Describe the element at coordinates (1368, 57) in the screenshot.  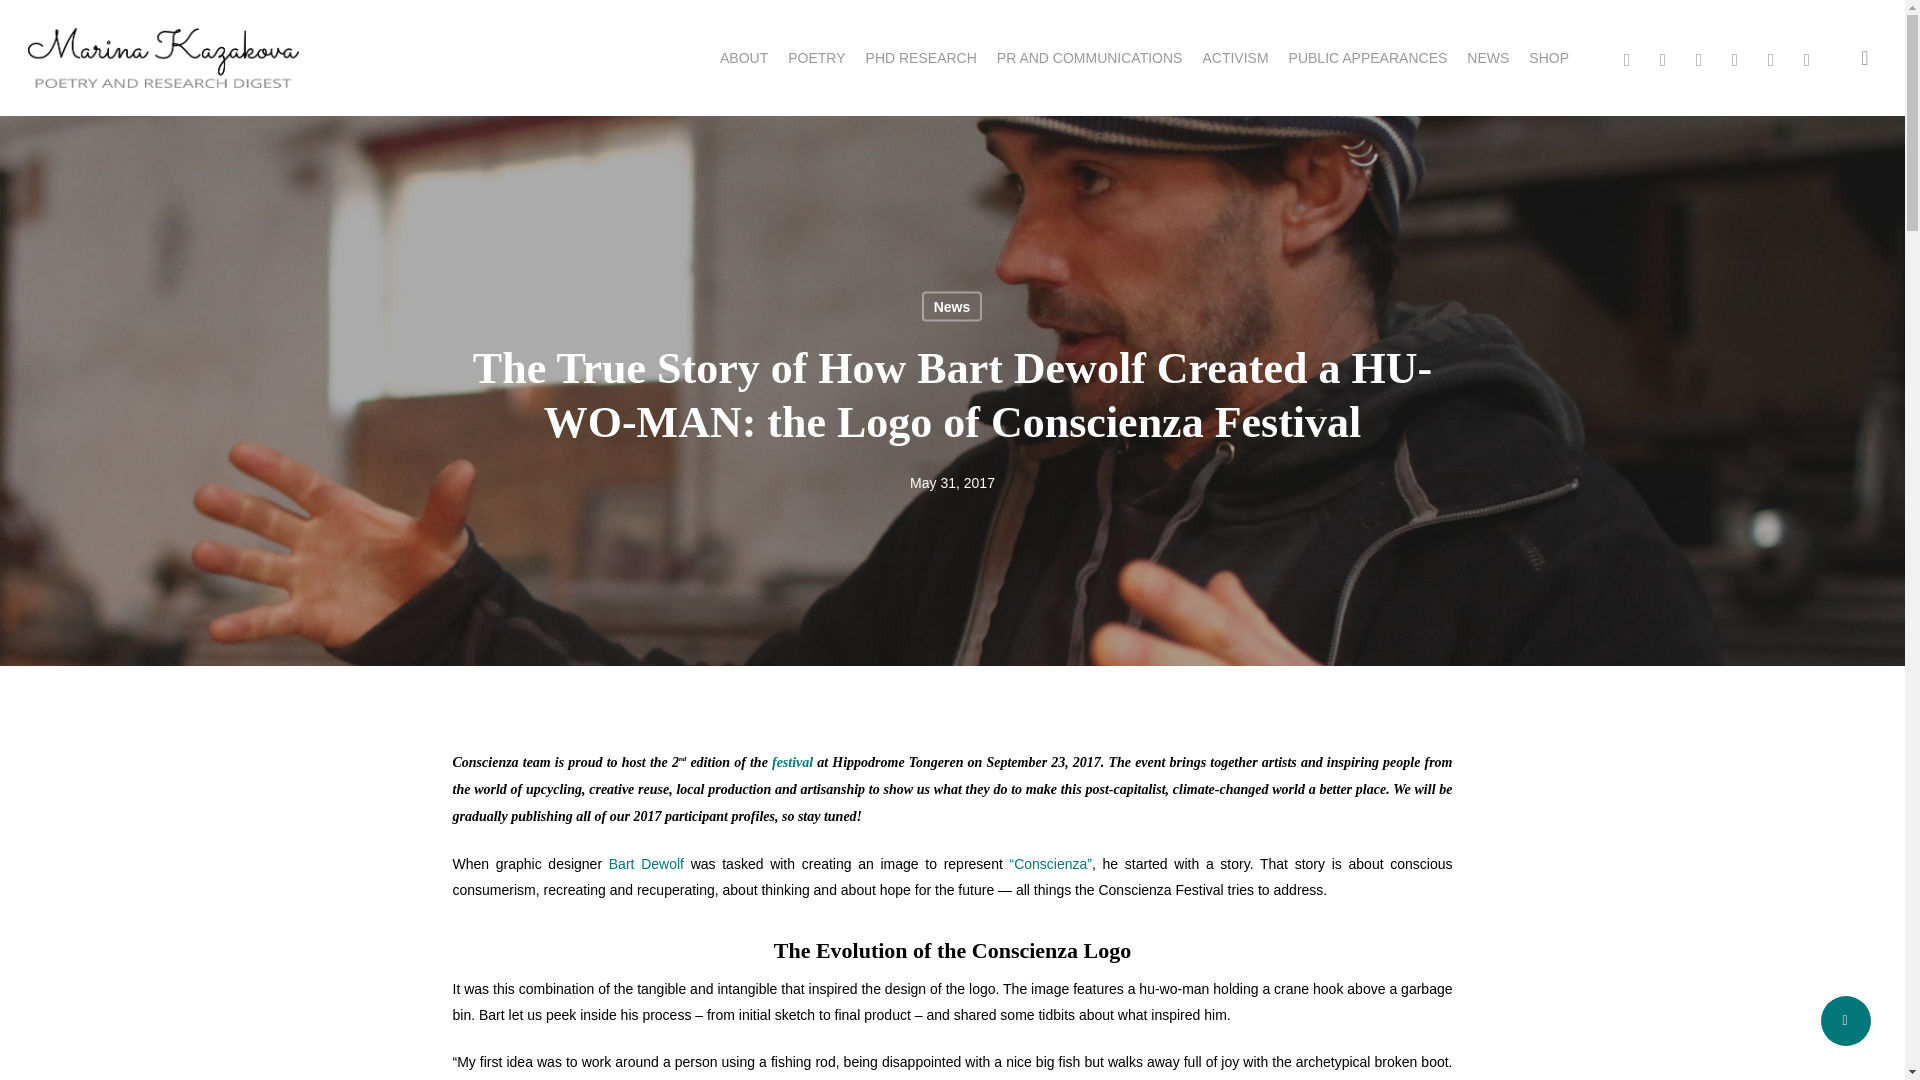
I see `PUBLIC APPEARANCES` at that location.